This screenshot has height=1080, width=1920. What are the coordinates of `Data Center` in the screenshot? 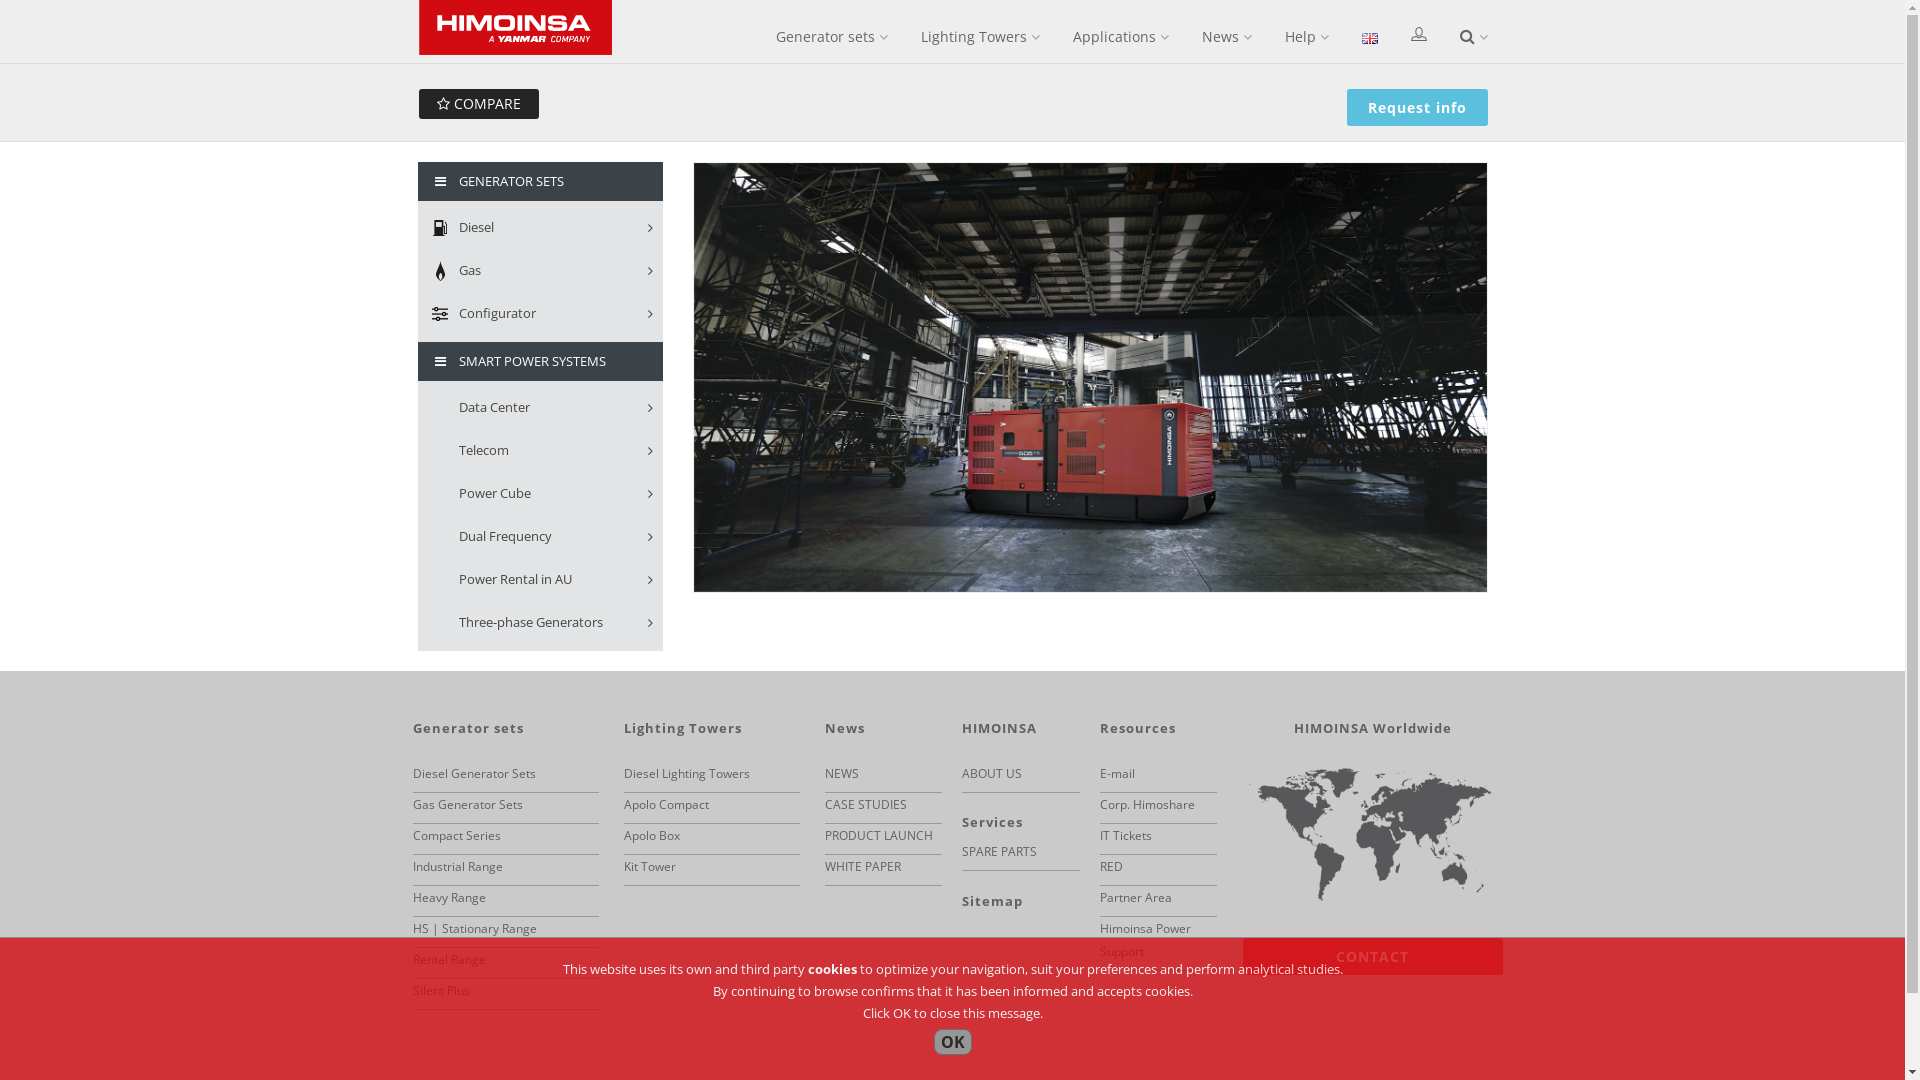 It's located at (540, 408).